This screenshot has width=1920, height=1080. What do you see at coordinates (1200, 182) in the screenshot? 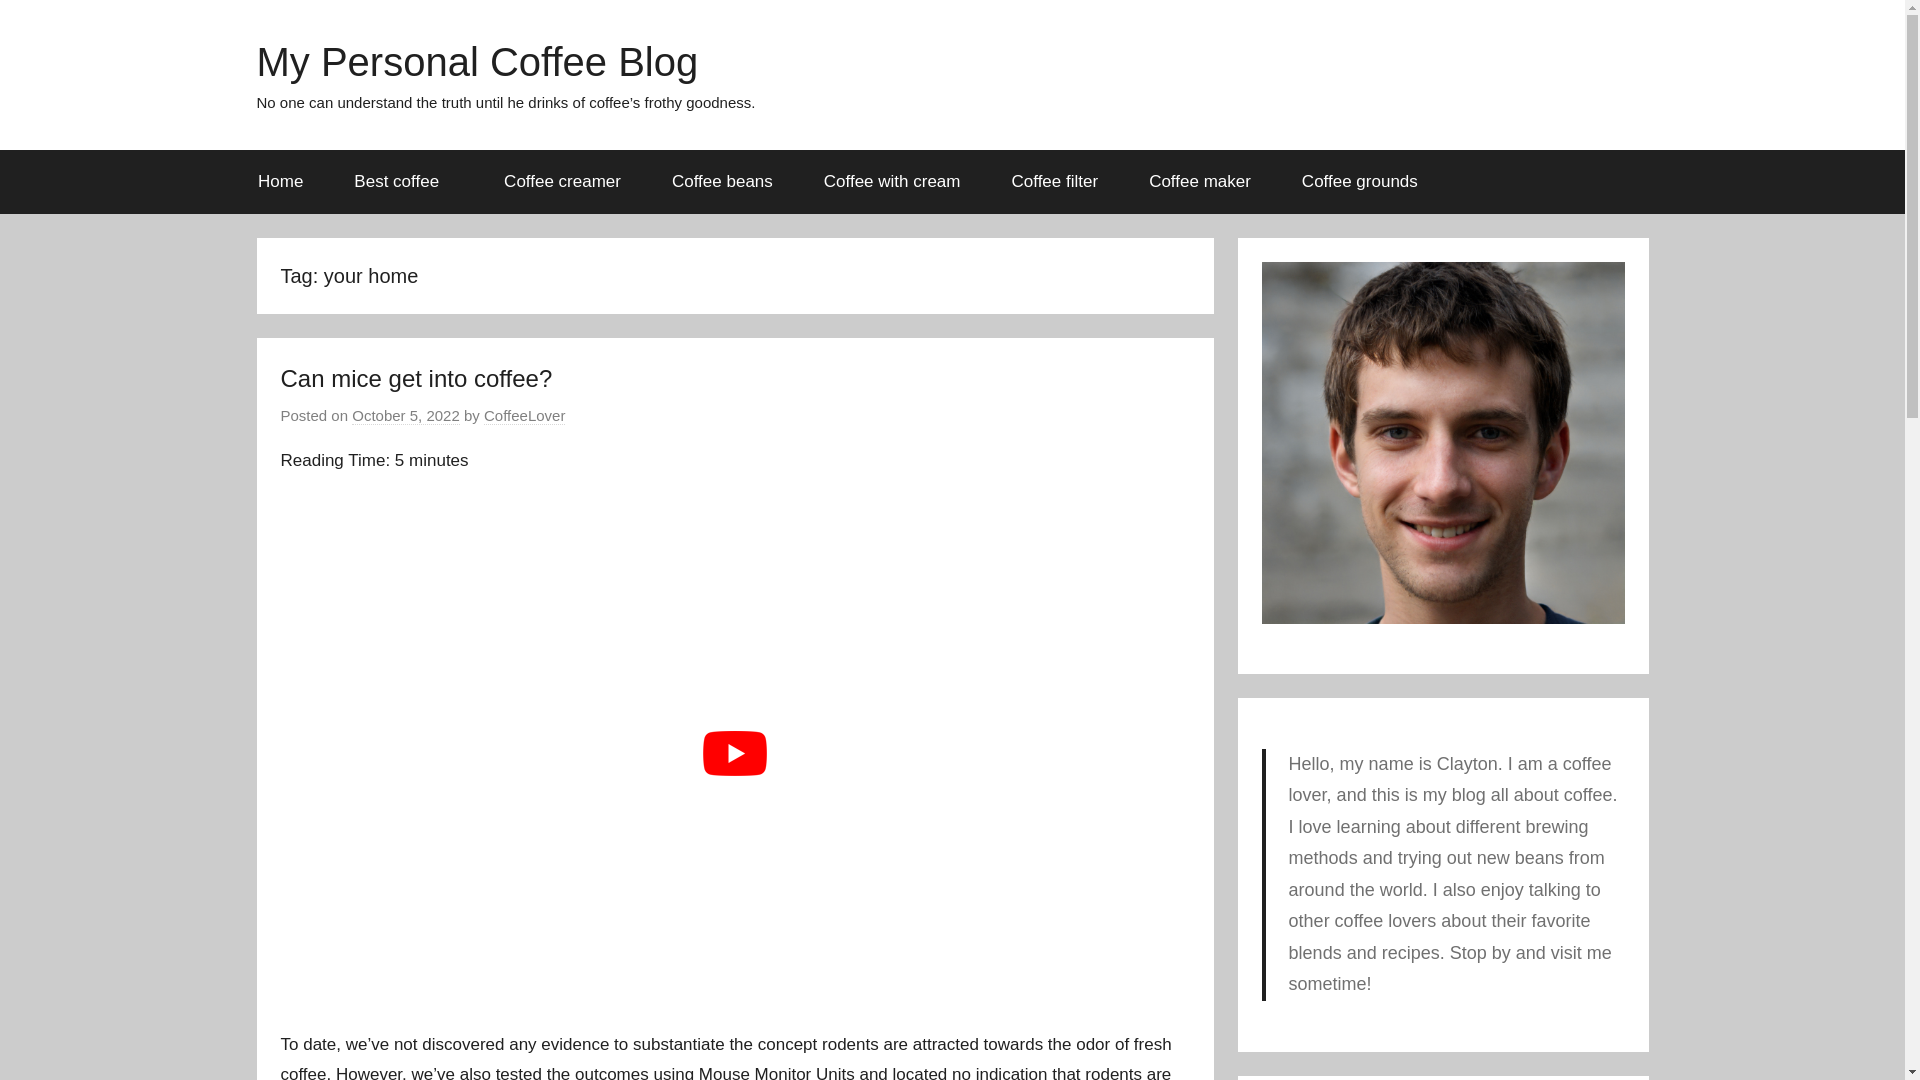
I see `Coffee maker` at bounding box center [1200, 182].